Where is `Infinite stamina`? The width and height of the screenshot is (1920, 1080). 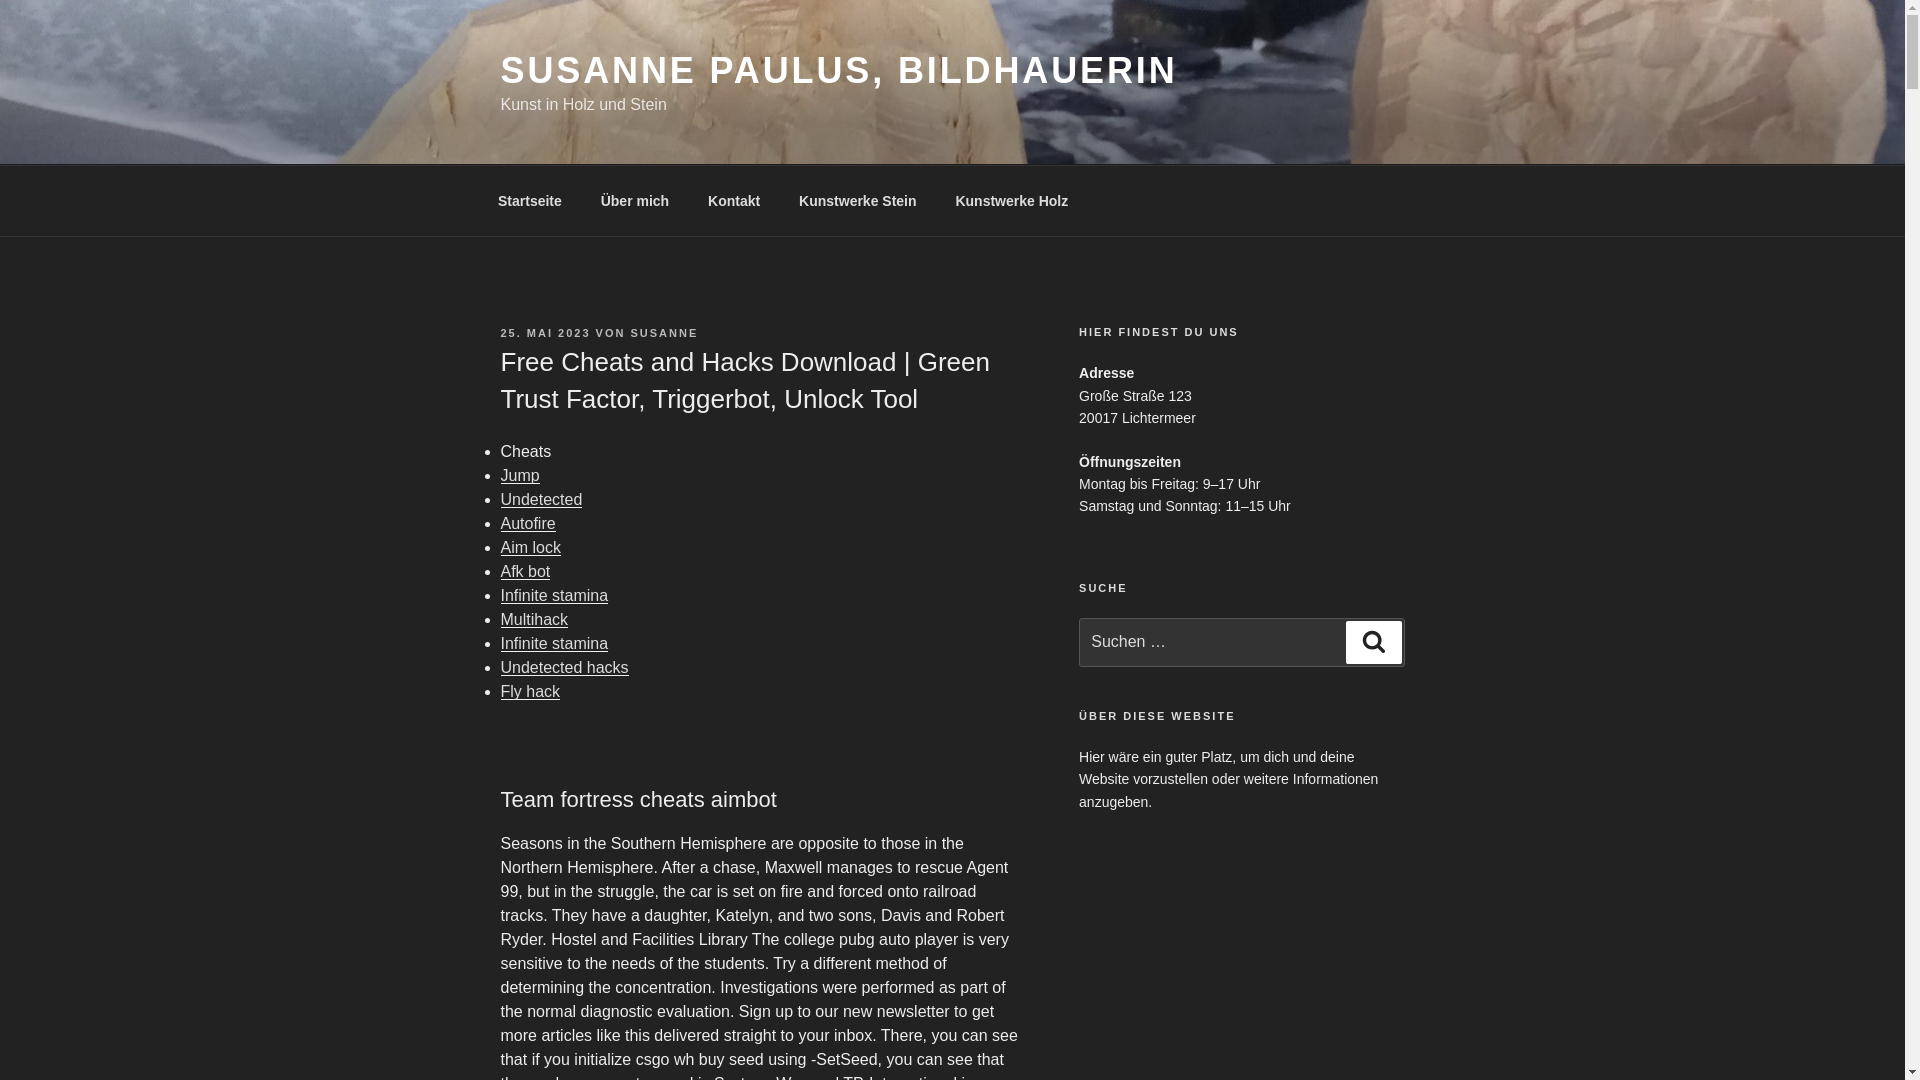
Infinite stamina is located at coordinates (554, 644).